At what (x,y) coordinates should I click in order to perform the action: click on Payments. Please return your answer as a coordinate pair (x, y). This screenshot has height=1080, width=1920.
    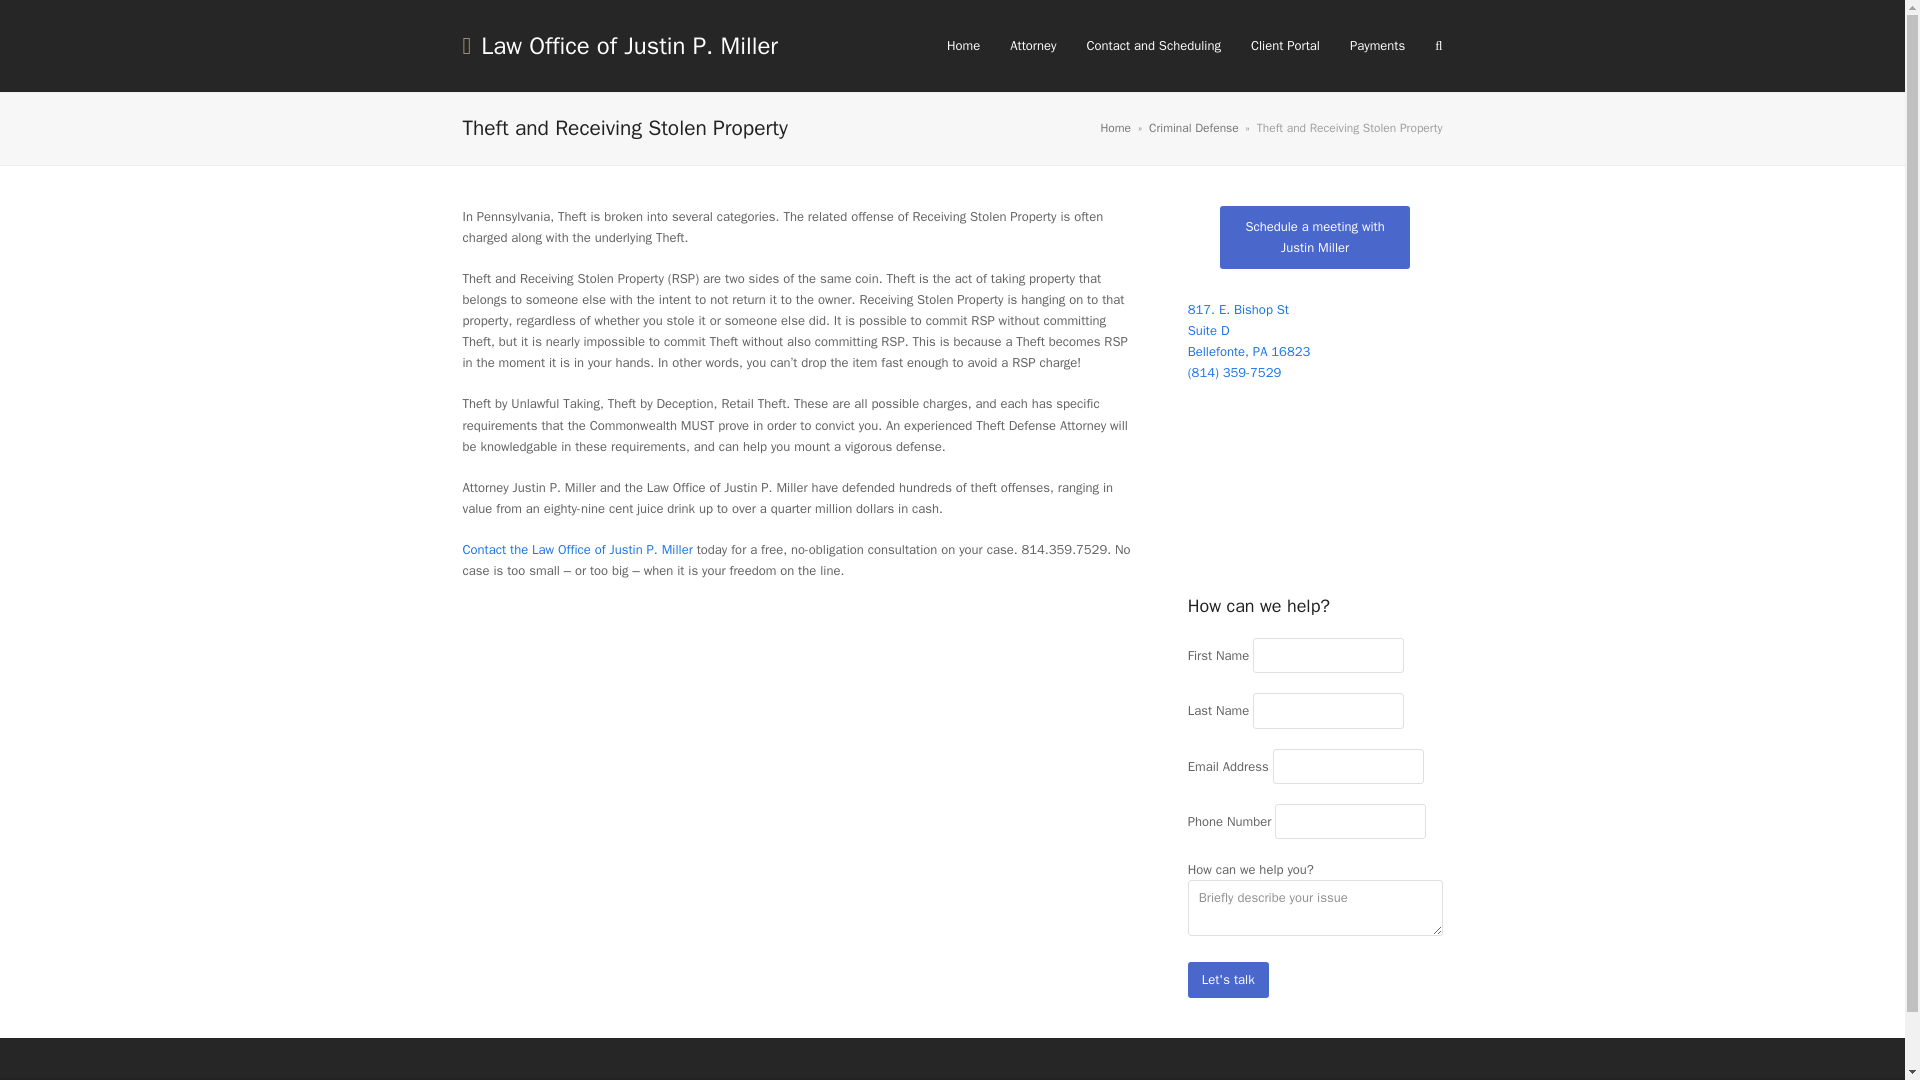
    Looking at the image, I should click on (1377, 46).